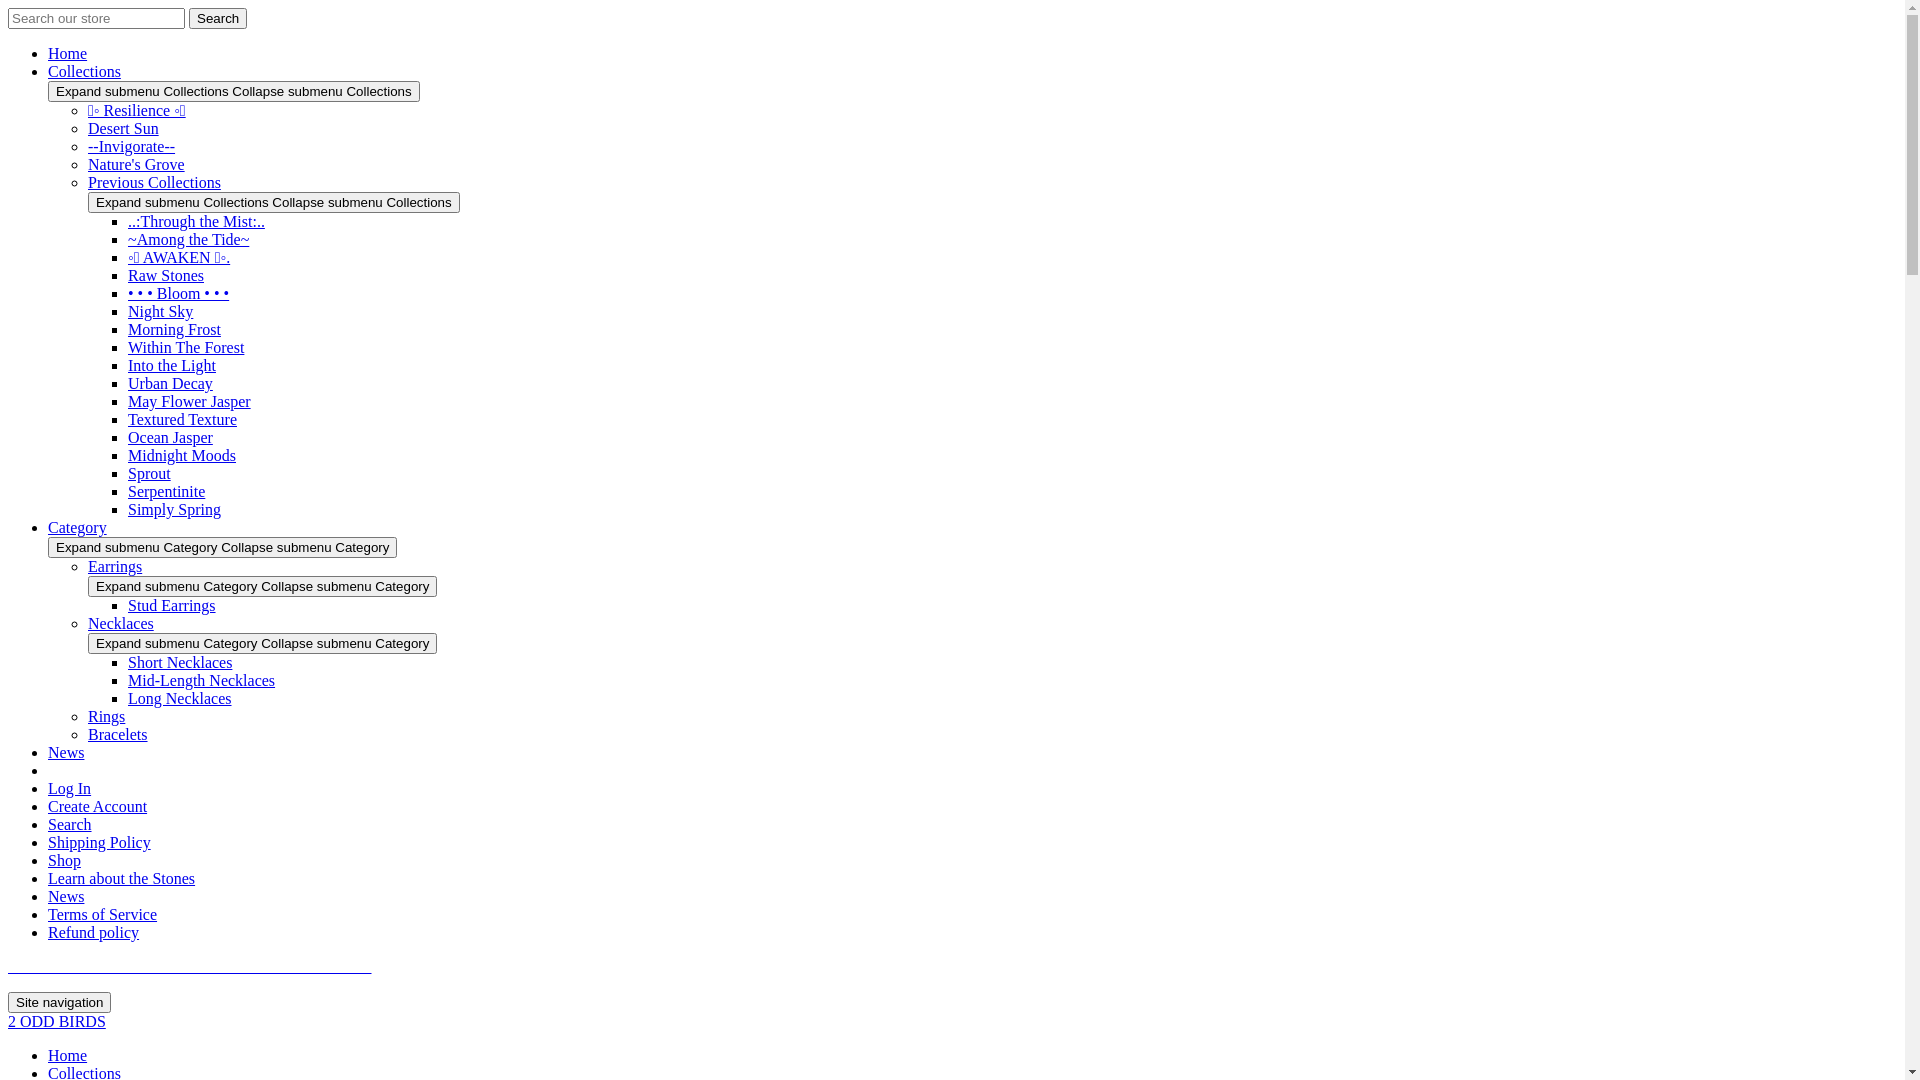 Image resolution: width=1920 pixels, height=1080 pixels. Describe the element at coordinates (218, 18) in the screenshot. I see `Search` at that location.